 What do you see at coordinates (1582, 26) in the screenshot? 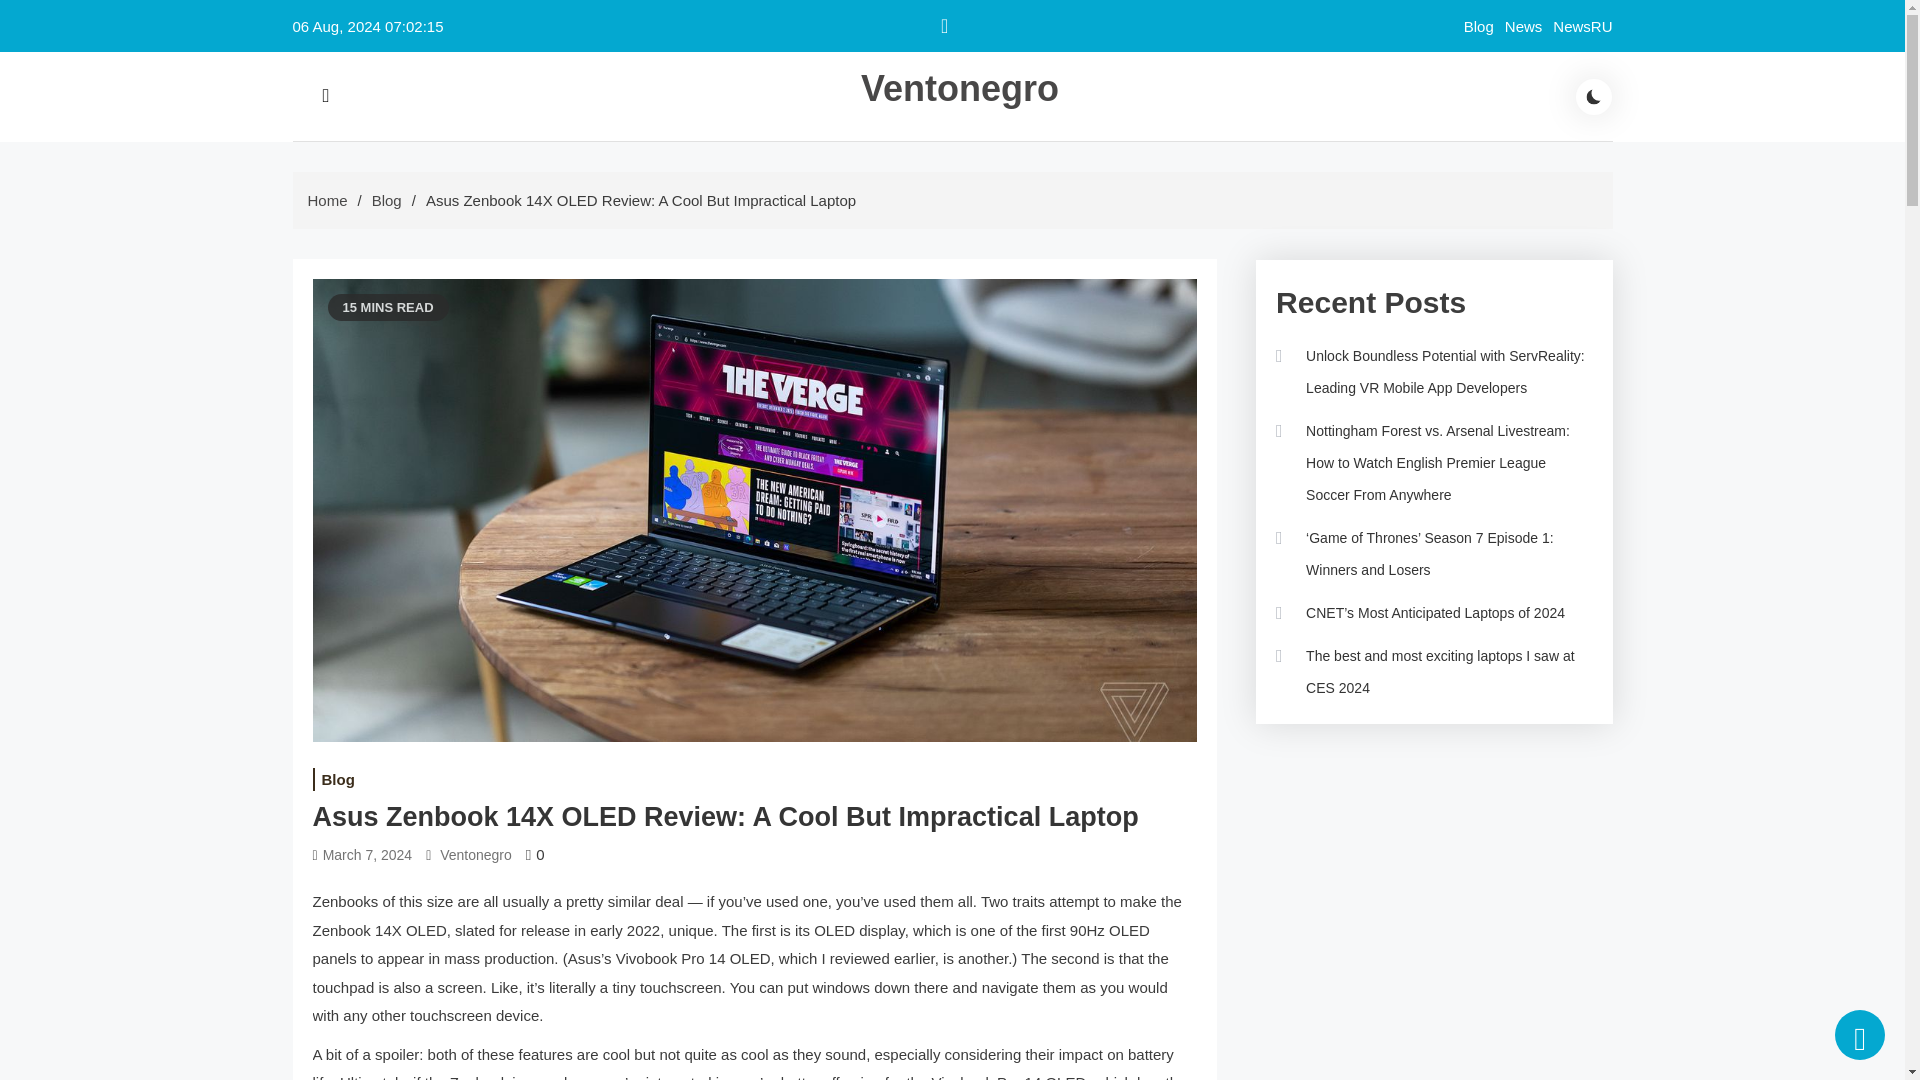
I see `NewsRU` at bounding box center [1582, 26].